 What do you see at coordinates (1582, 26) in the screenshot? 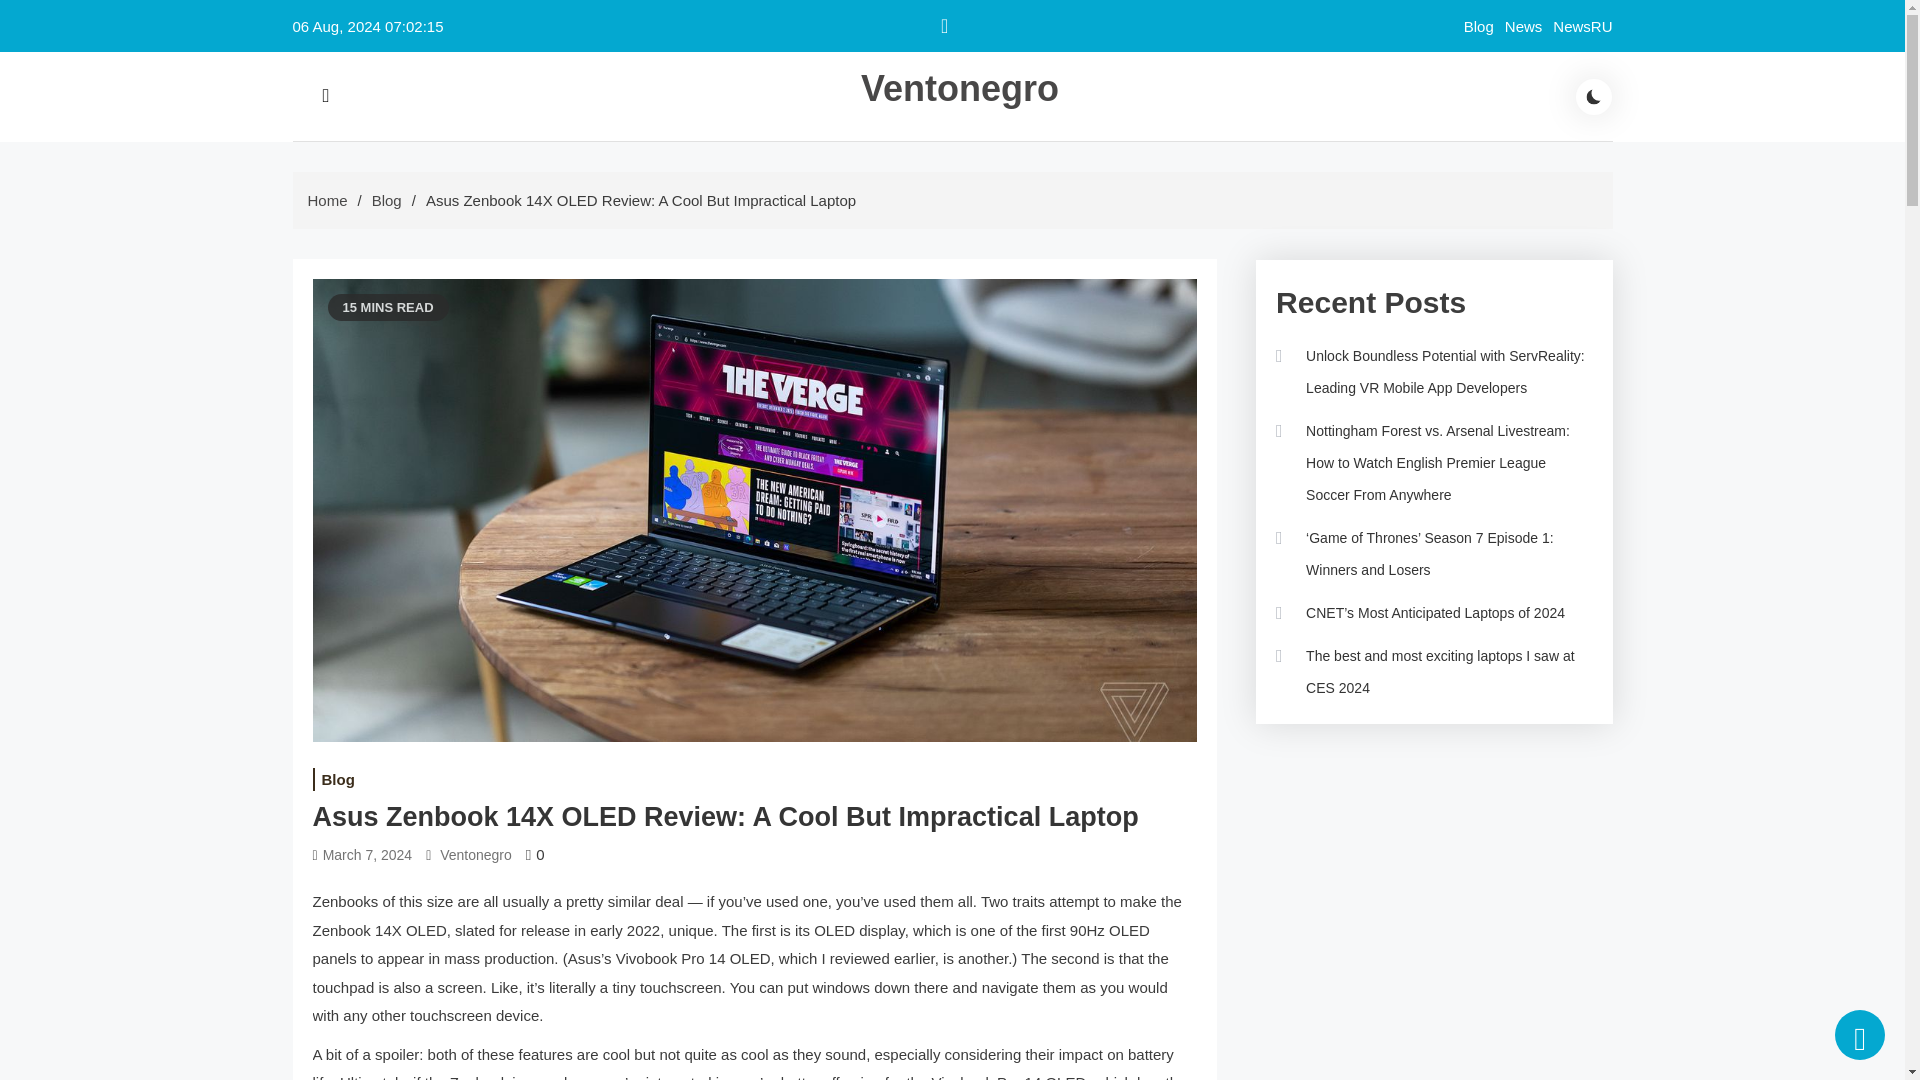
I see `NewsRU` at bounding box center [1582, 26].